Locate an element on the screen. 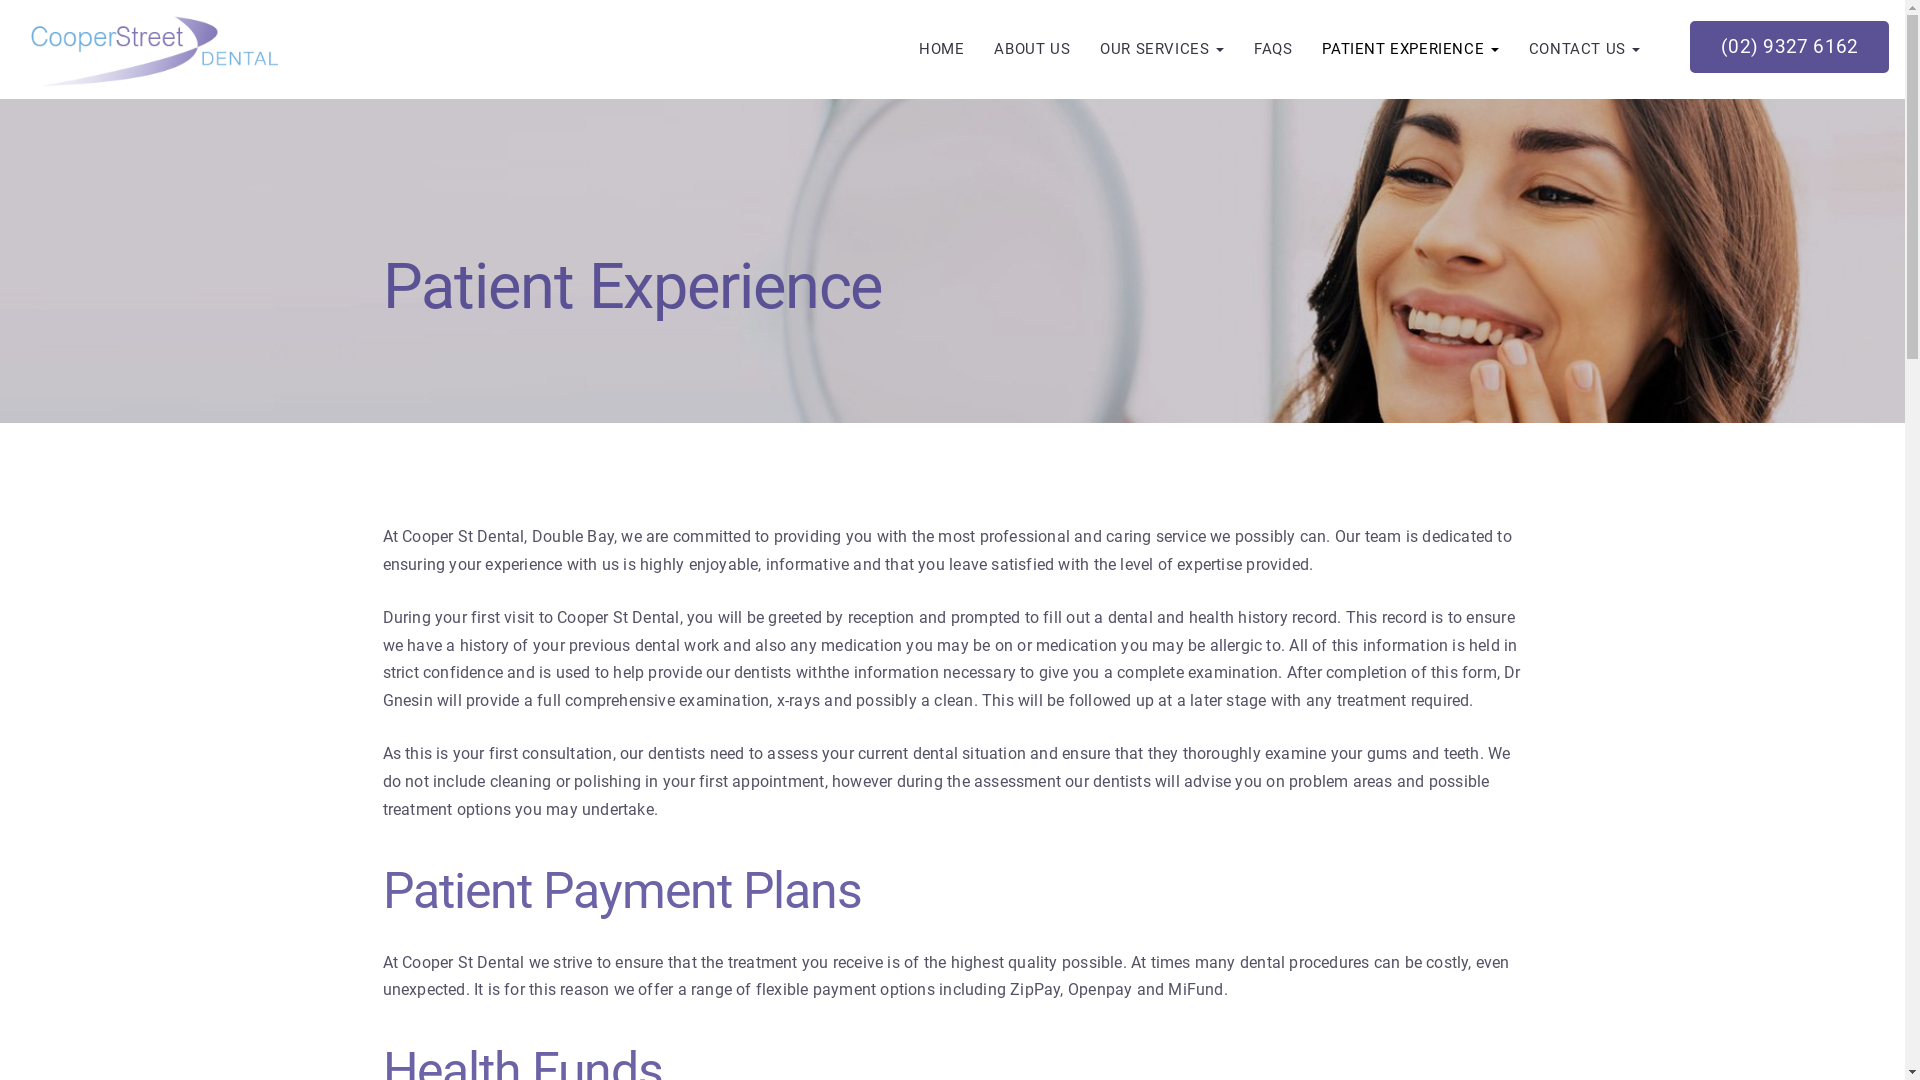  (02) 9327 6162 is located at coordinates (1790, 47).